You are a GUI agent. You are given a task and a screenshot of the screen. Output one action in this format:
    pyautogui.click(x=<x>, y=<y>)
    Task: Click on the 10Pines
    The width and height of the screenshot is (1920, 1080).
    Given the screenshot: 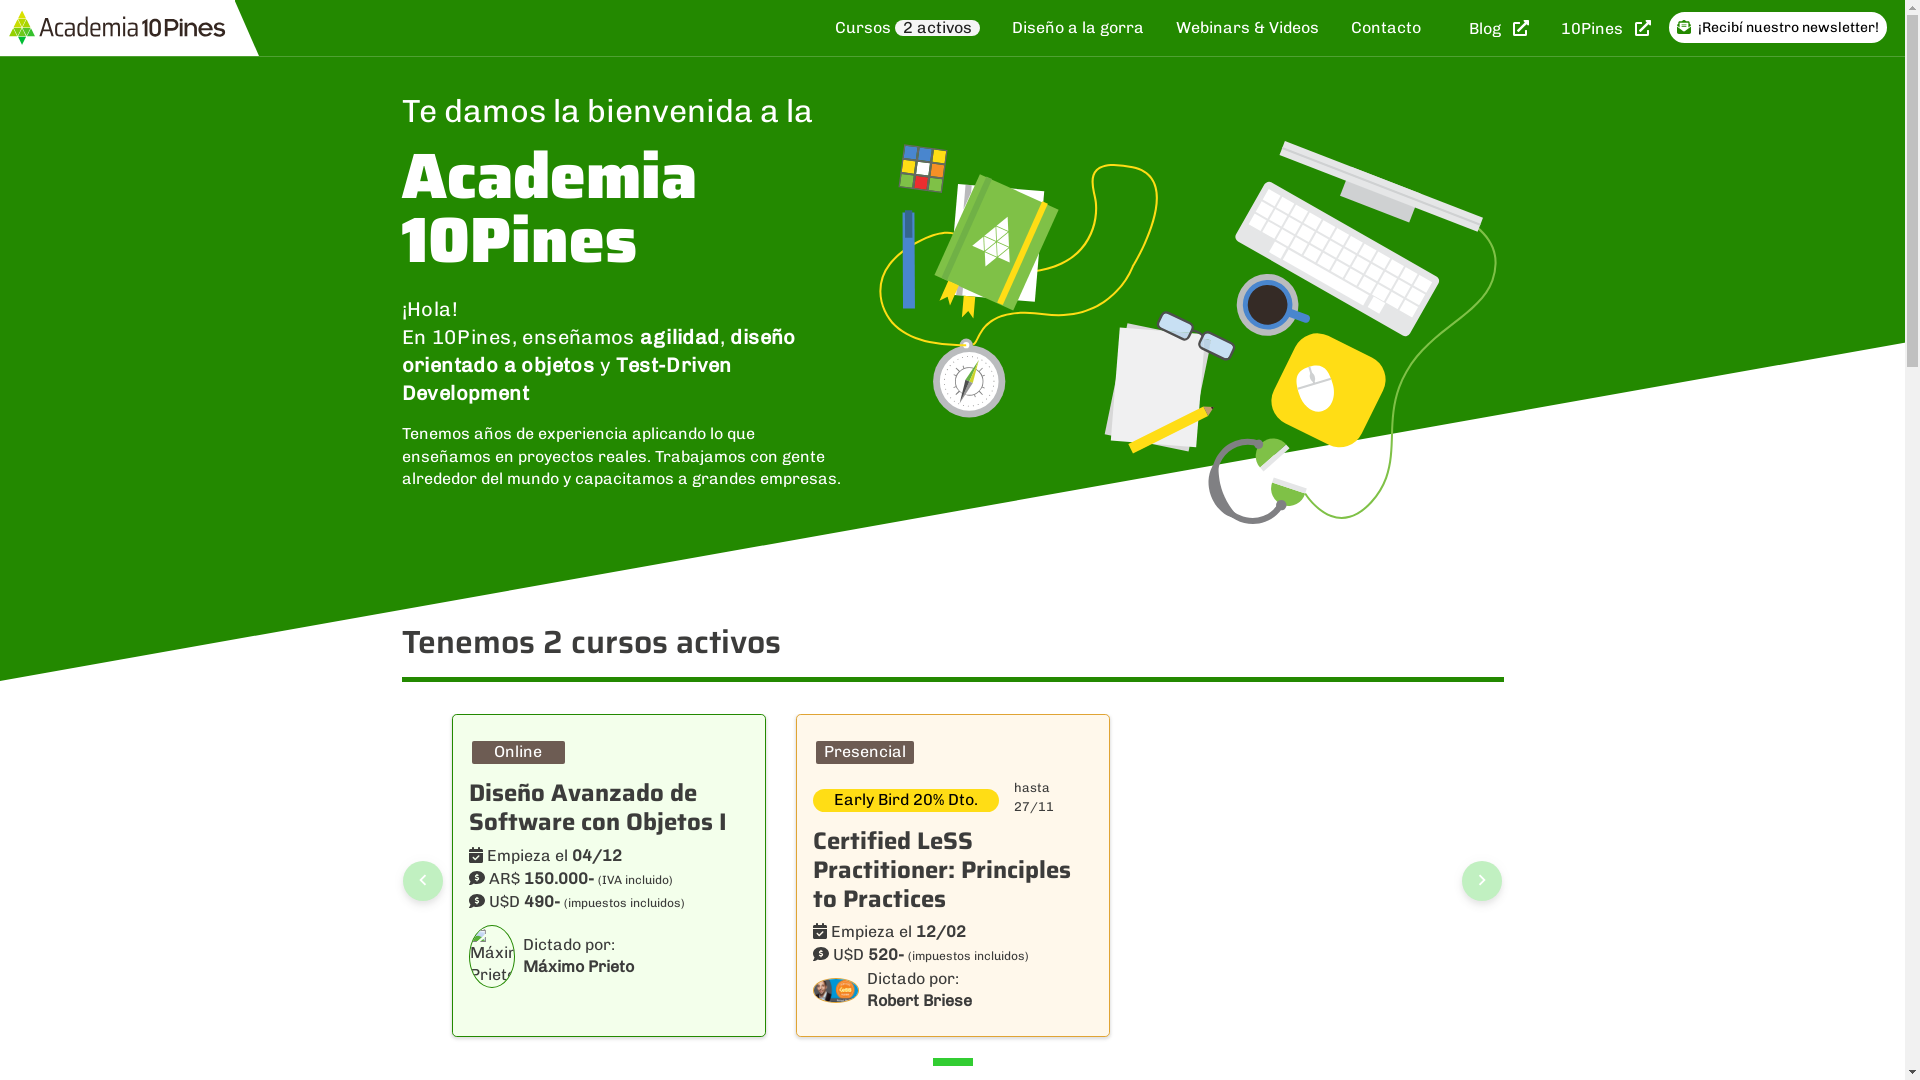 What is the action you would take?
    pyautogui.click(x=1606, y=28)
    